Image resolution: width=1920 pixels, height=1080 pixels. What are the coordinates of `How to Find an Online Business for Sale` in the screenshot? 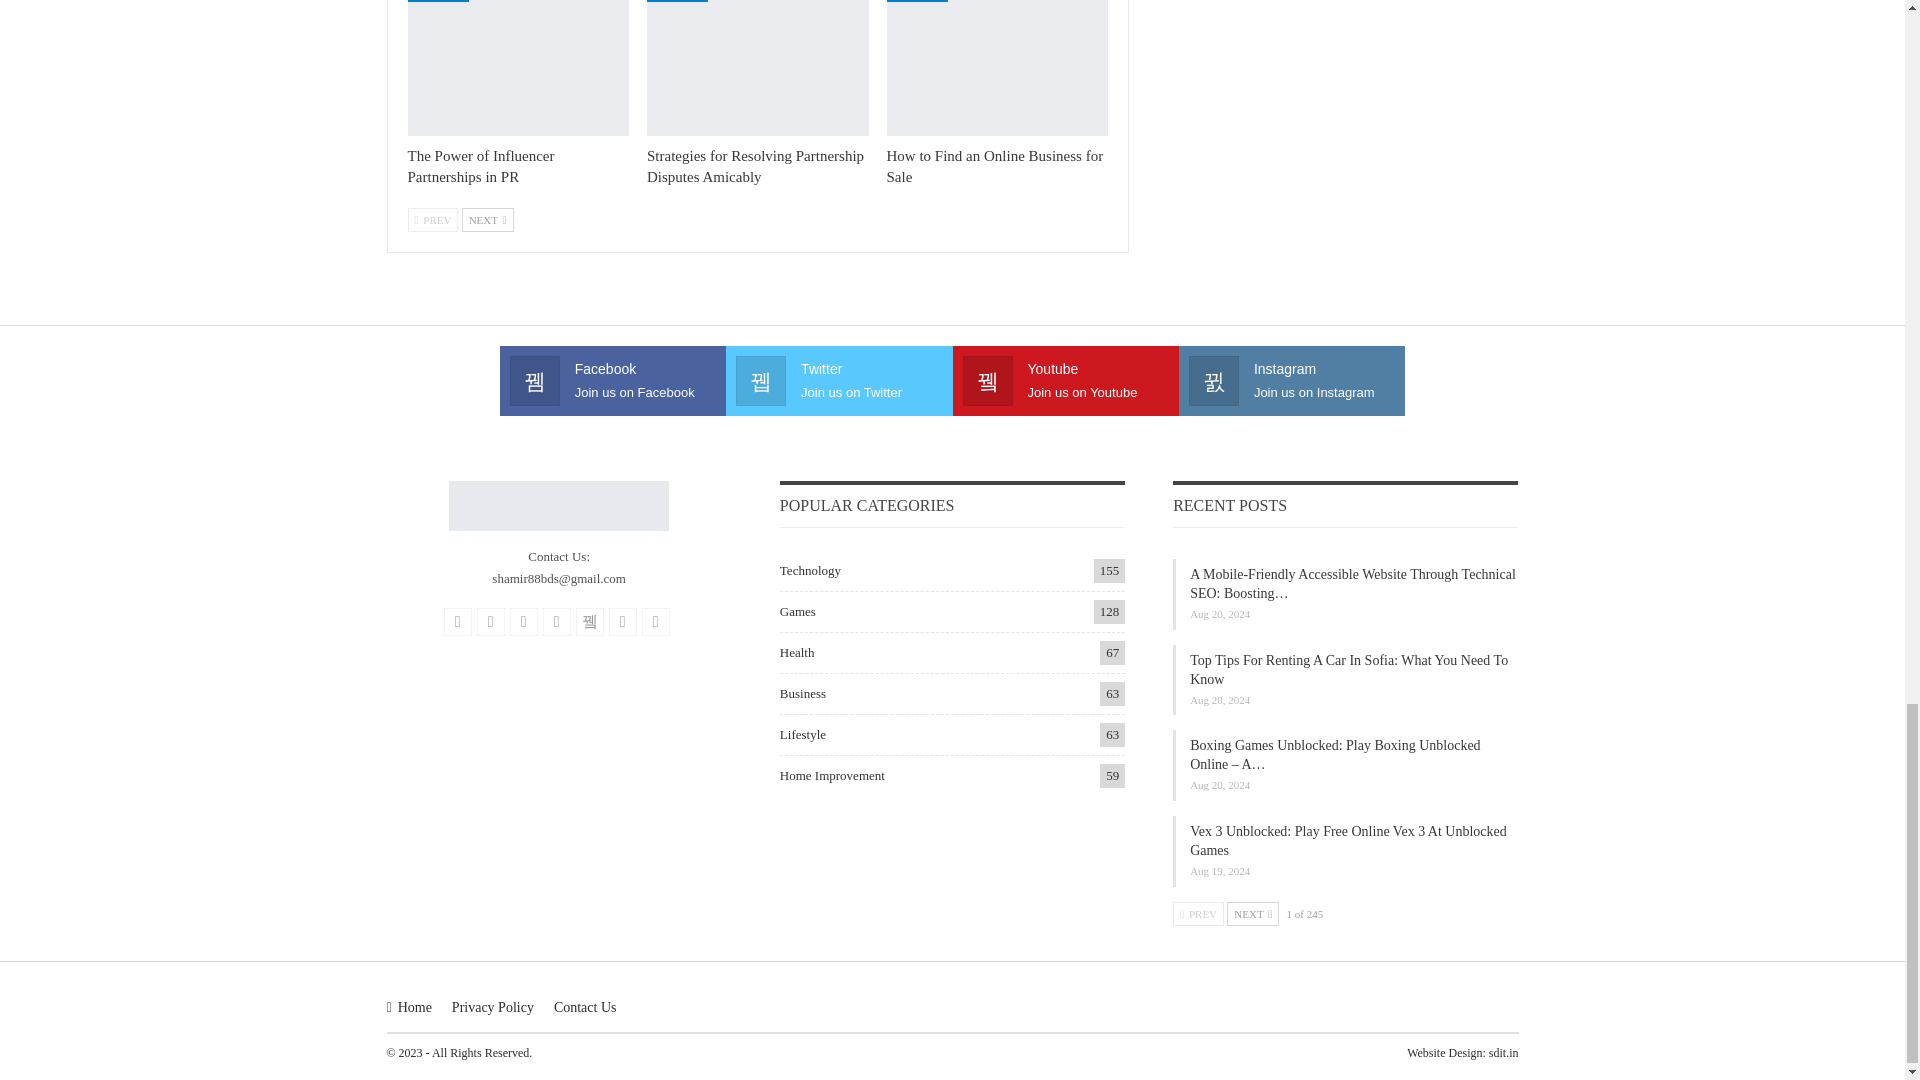 It's located at (996, 166).